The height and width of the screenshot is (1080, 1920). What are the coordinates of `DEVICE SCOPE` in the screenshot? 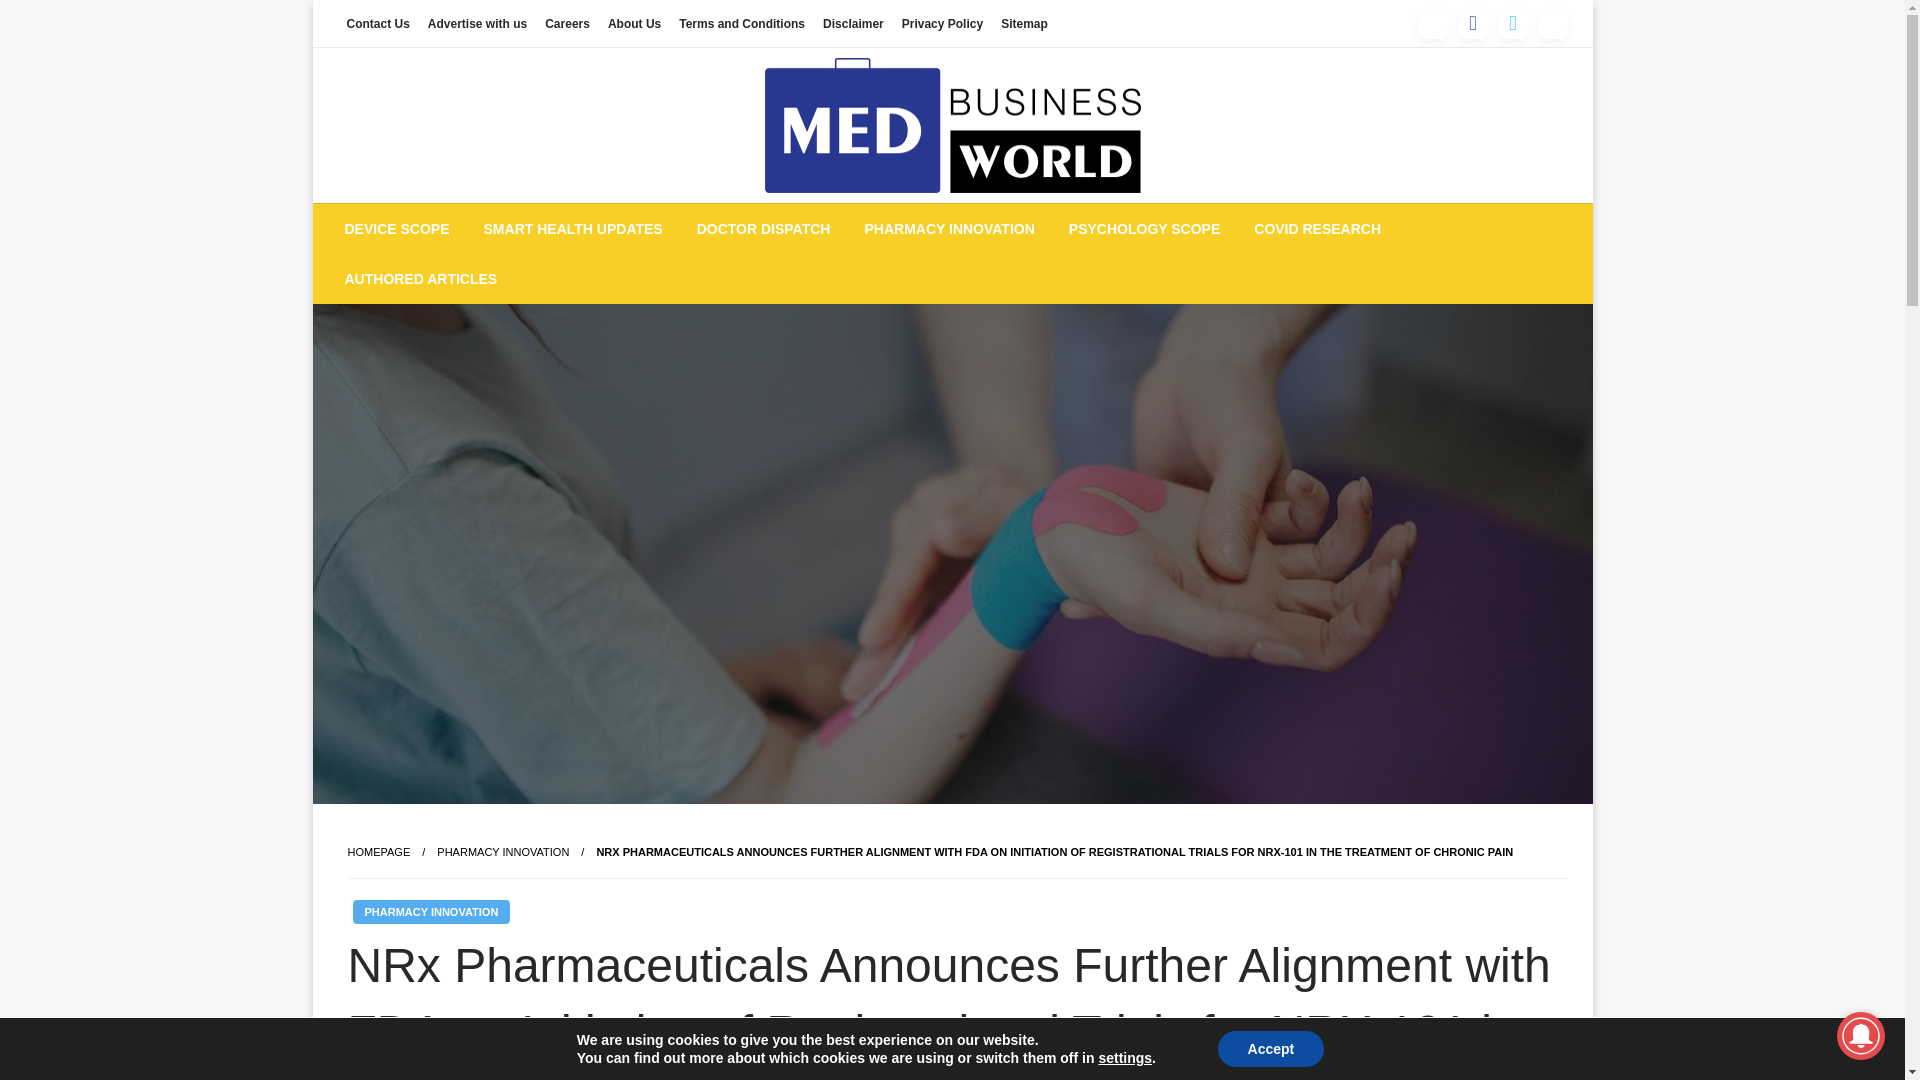 It's located at (397, 228).